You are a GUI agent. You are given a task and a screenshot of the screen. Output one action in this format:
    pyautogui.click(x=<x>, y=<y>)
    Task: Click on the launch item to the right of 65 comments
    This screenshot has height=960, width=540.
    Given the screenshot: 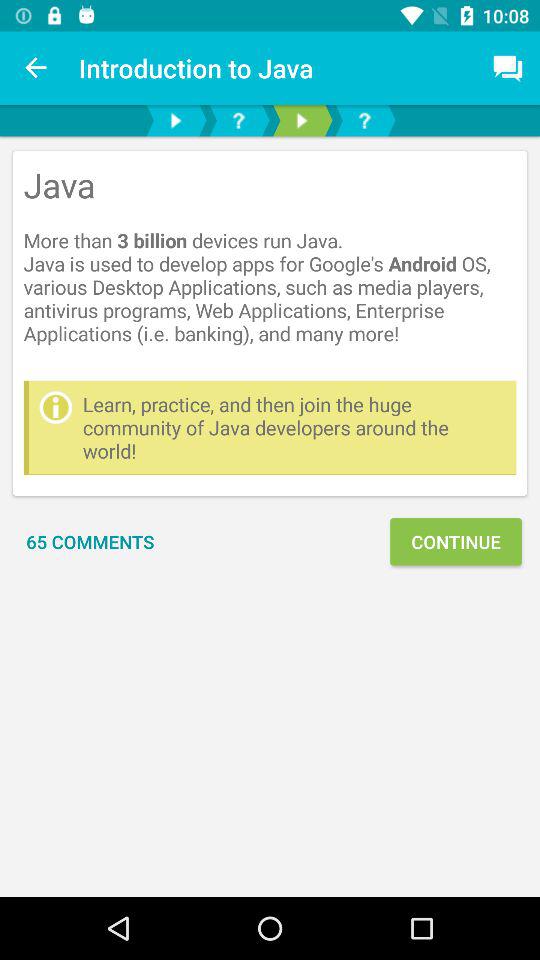 What is the action you would take?
    pyautogui.click(x=456, y=542)
    